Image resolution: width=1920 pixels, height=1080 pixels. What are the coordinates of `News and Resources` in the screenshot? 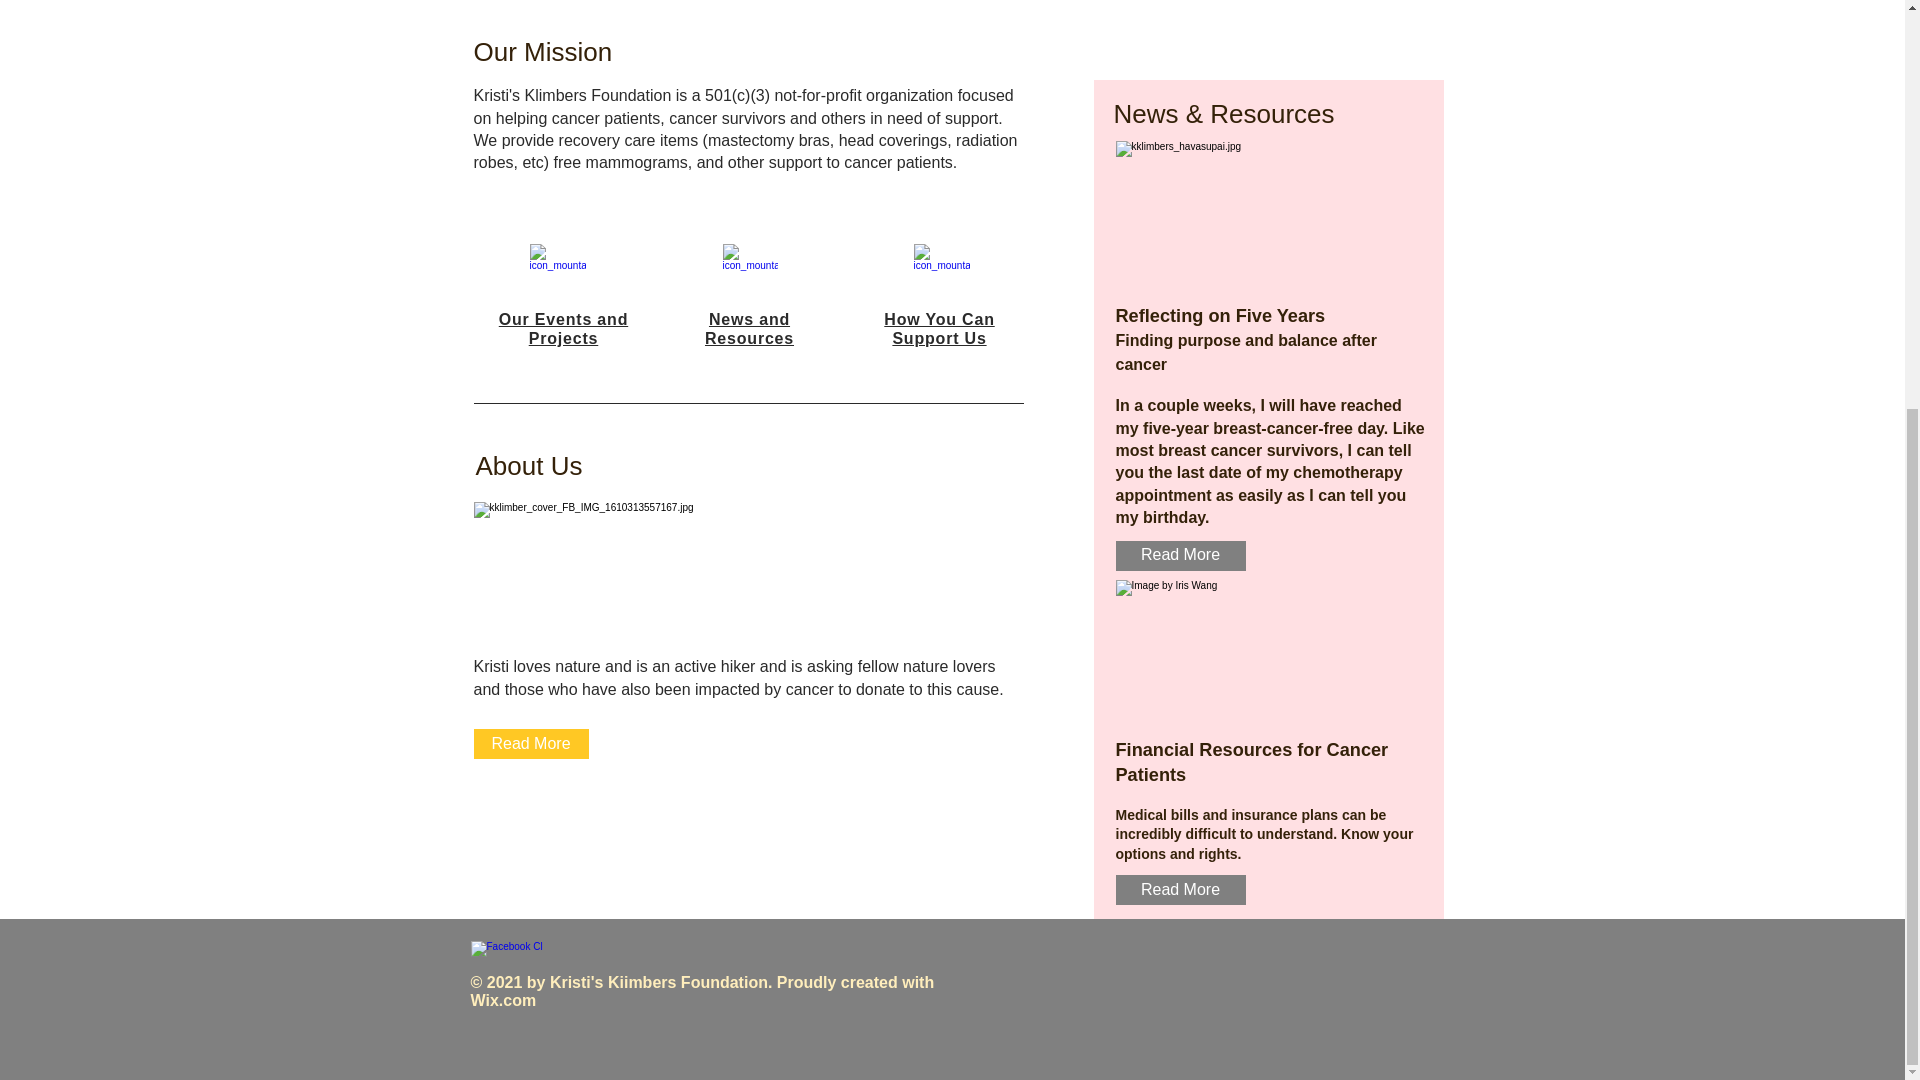 It's located at (749, 328).